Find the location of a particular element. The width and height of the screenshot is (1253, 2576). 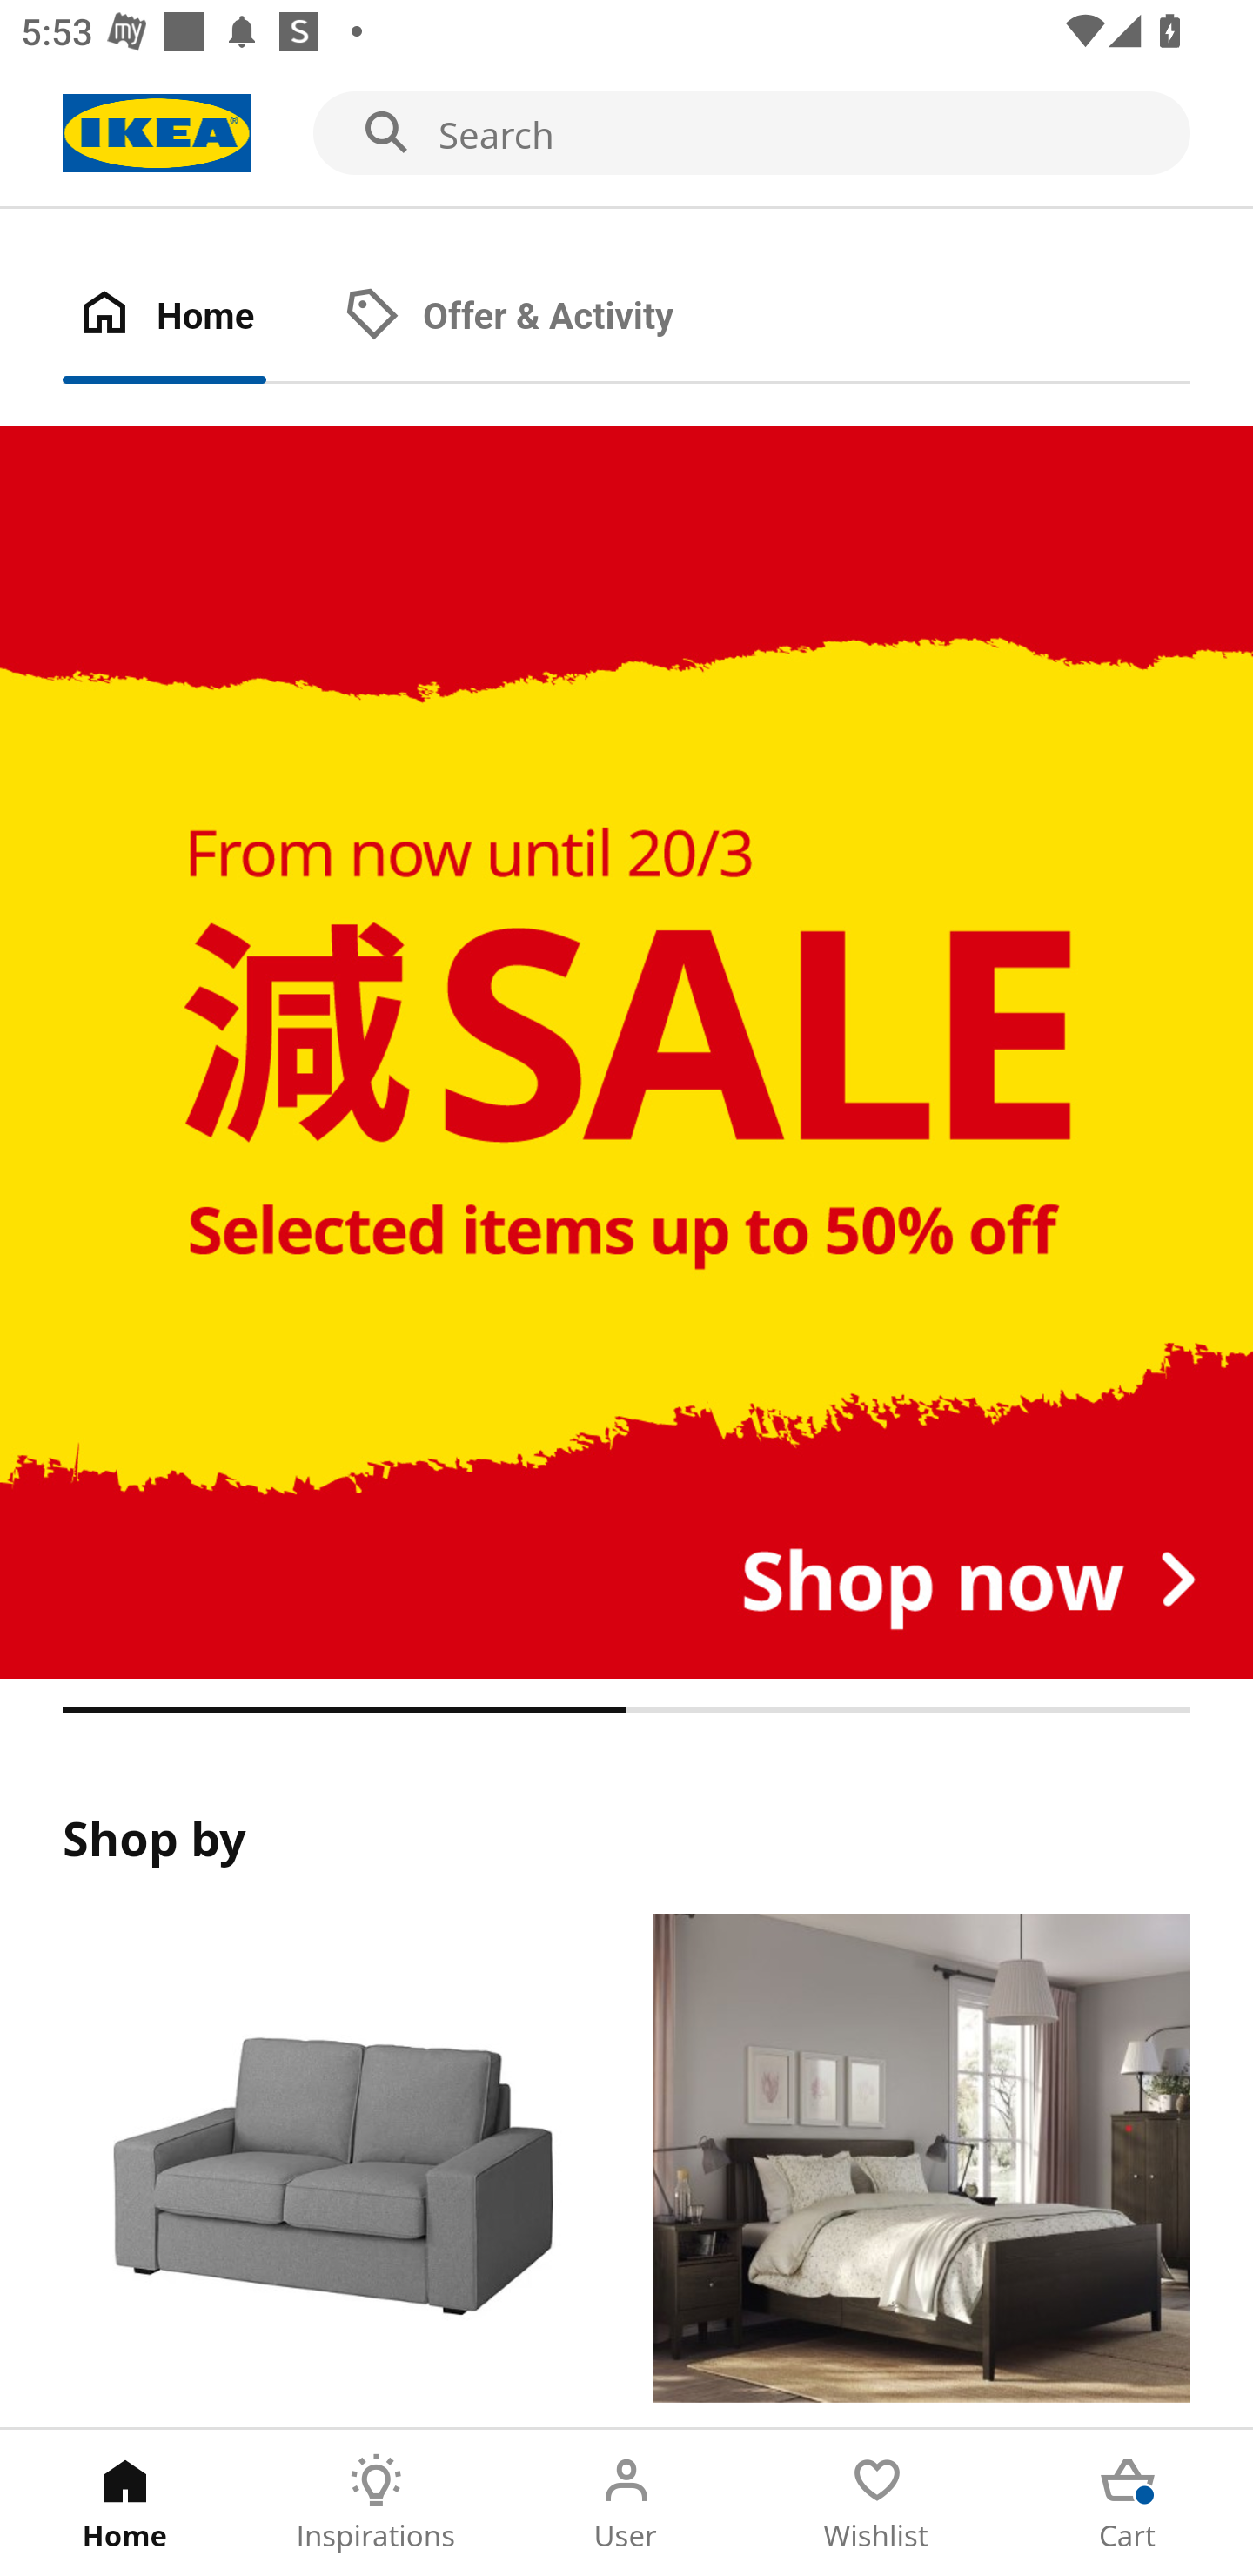

Search is located at coordinates (626, 134).